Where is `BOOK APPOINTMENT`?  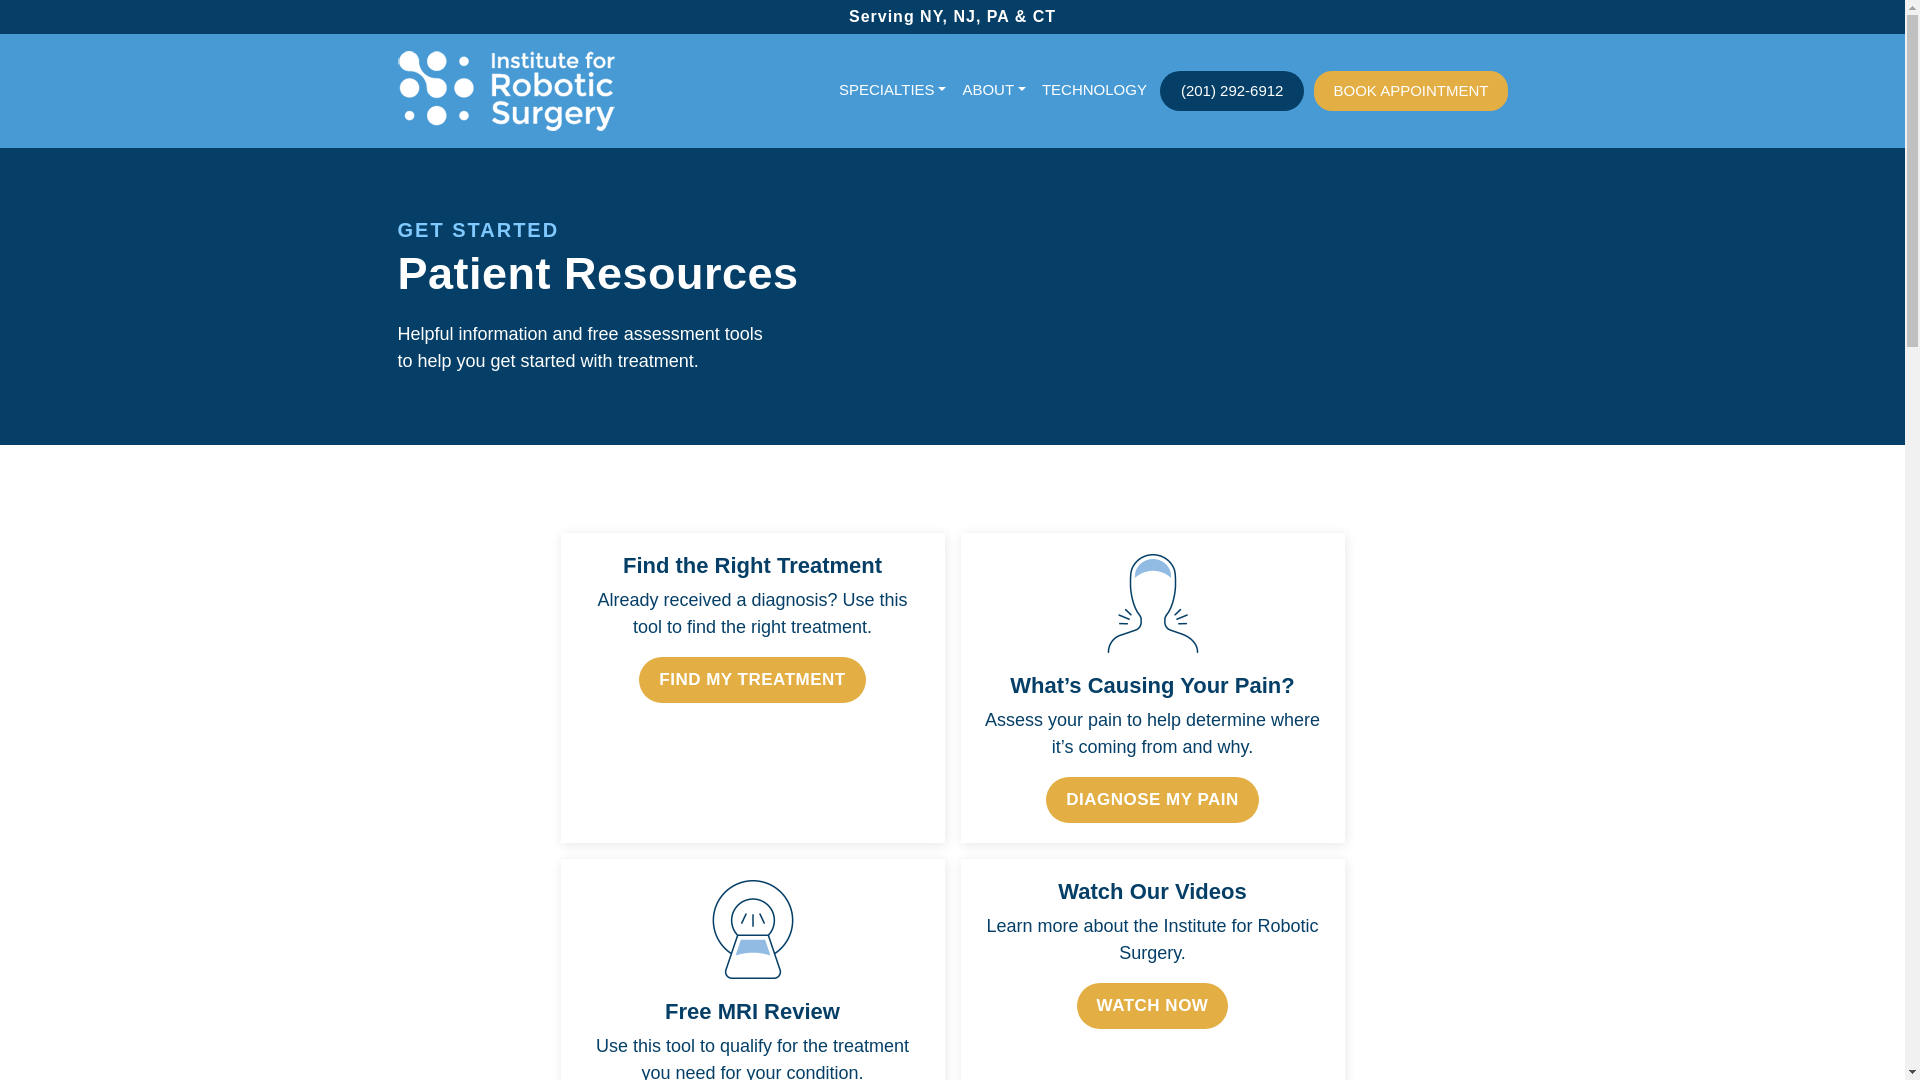
BOOK APPOINTMENT is located at coordinates (1410, 92).